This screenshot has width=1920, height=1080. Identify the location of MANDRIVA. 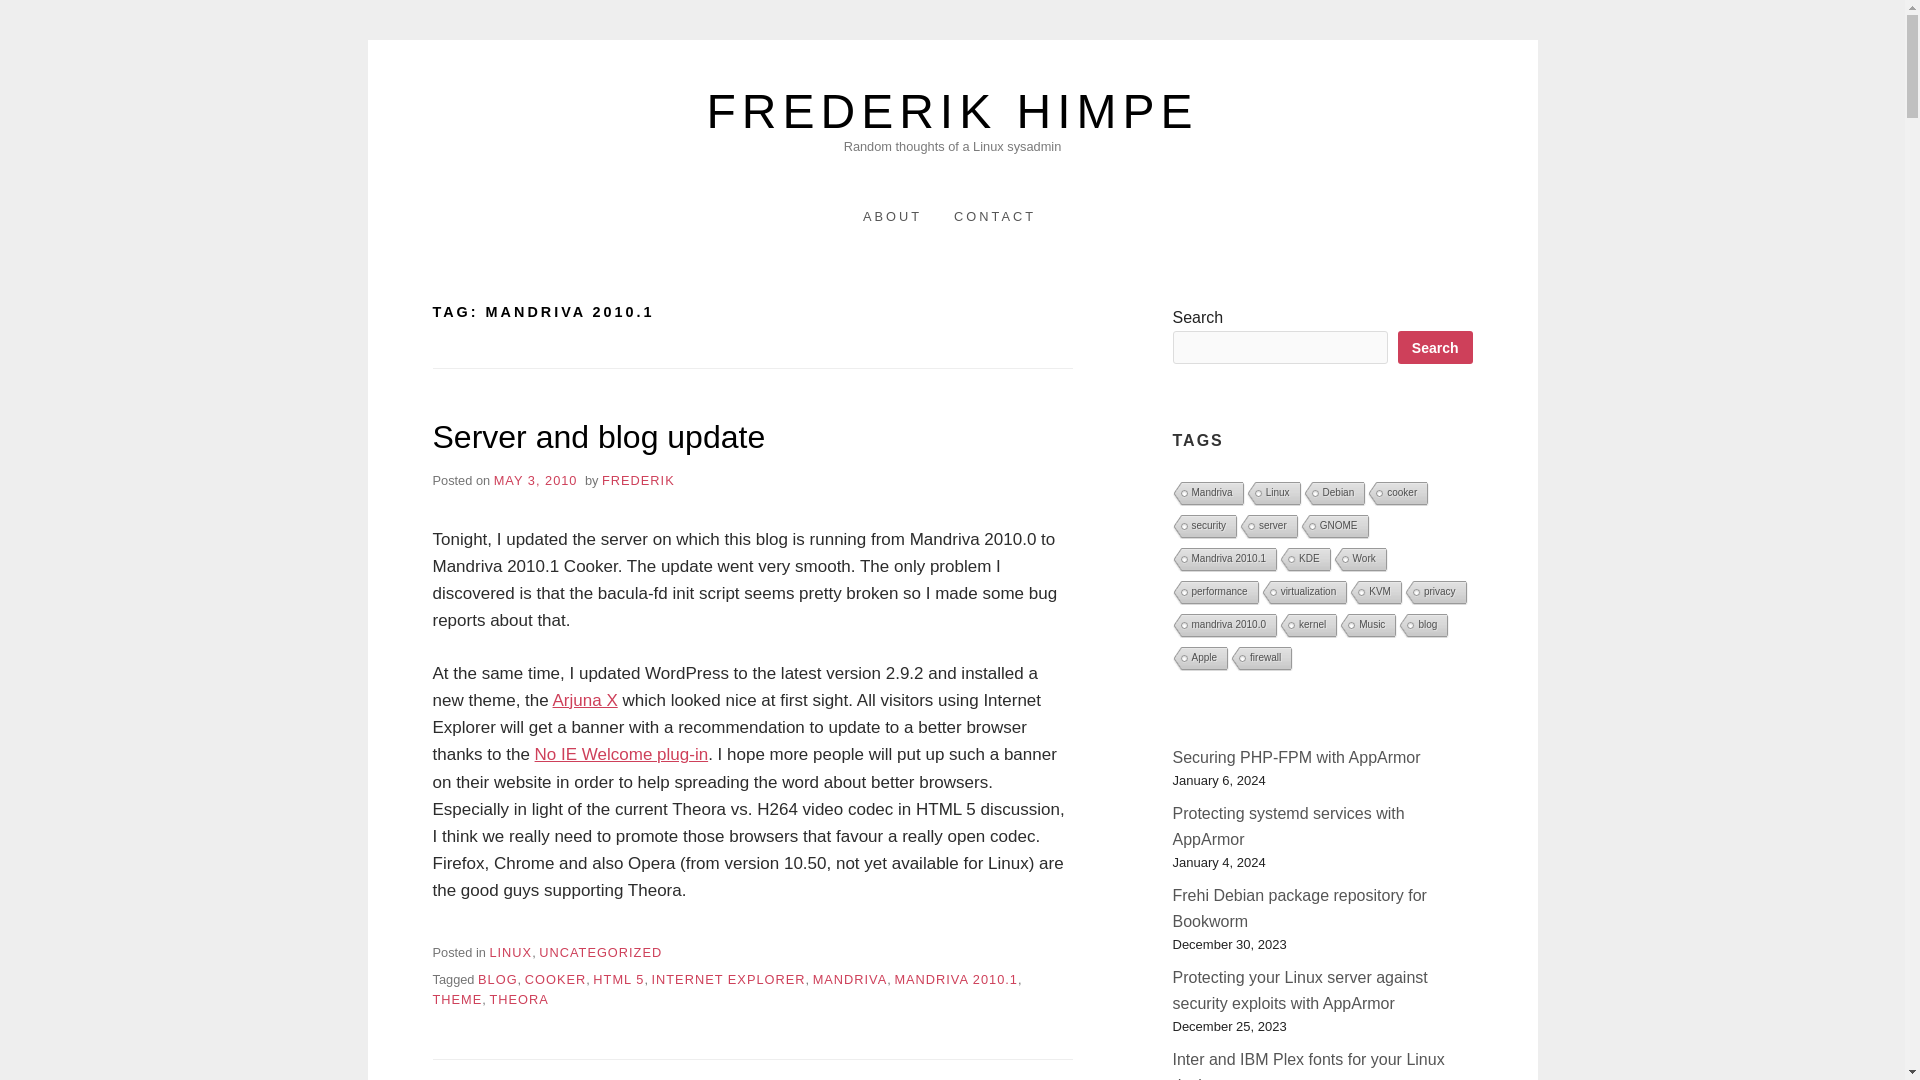
(850, 980).